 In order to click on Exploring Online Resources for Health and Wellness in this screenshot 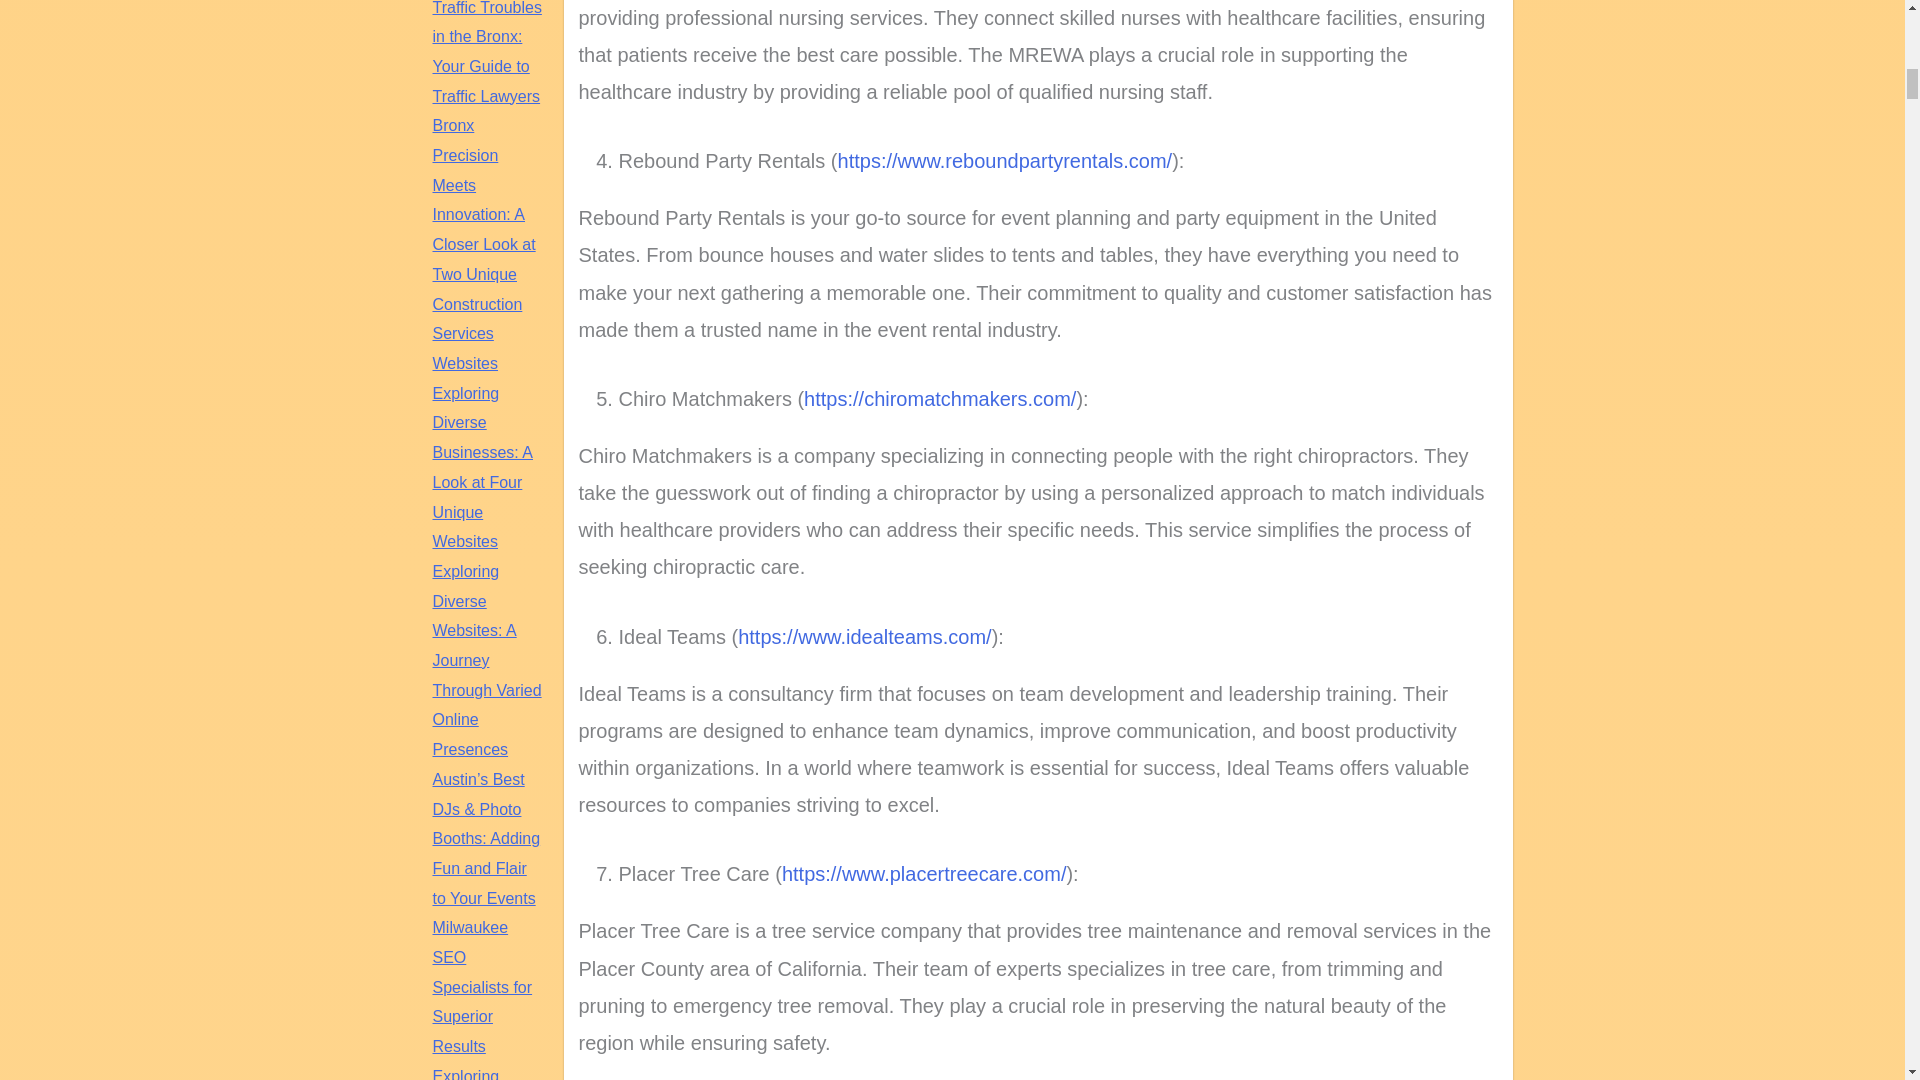, I will do `click(482, 1074)`.